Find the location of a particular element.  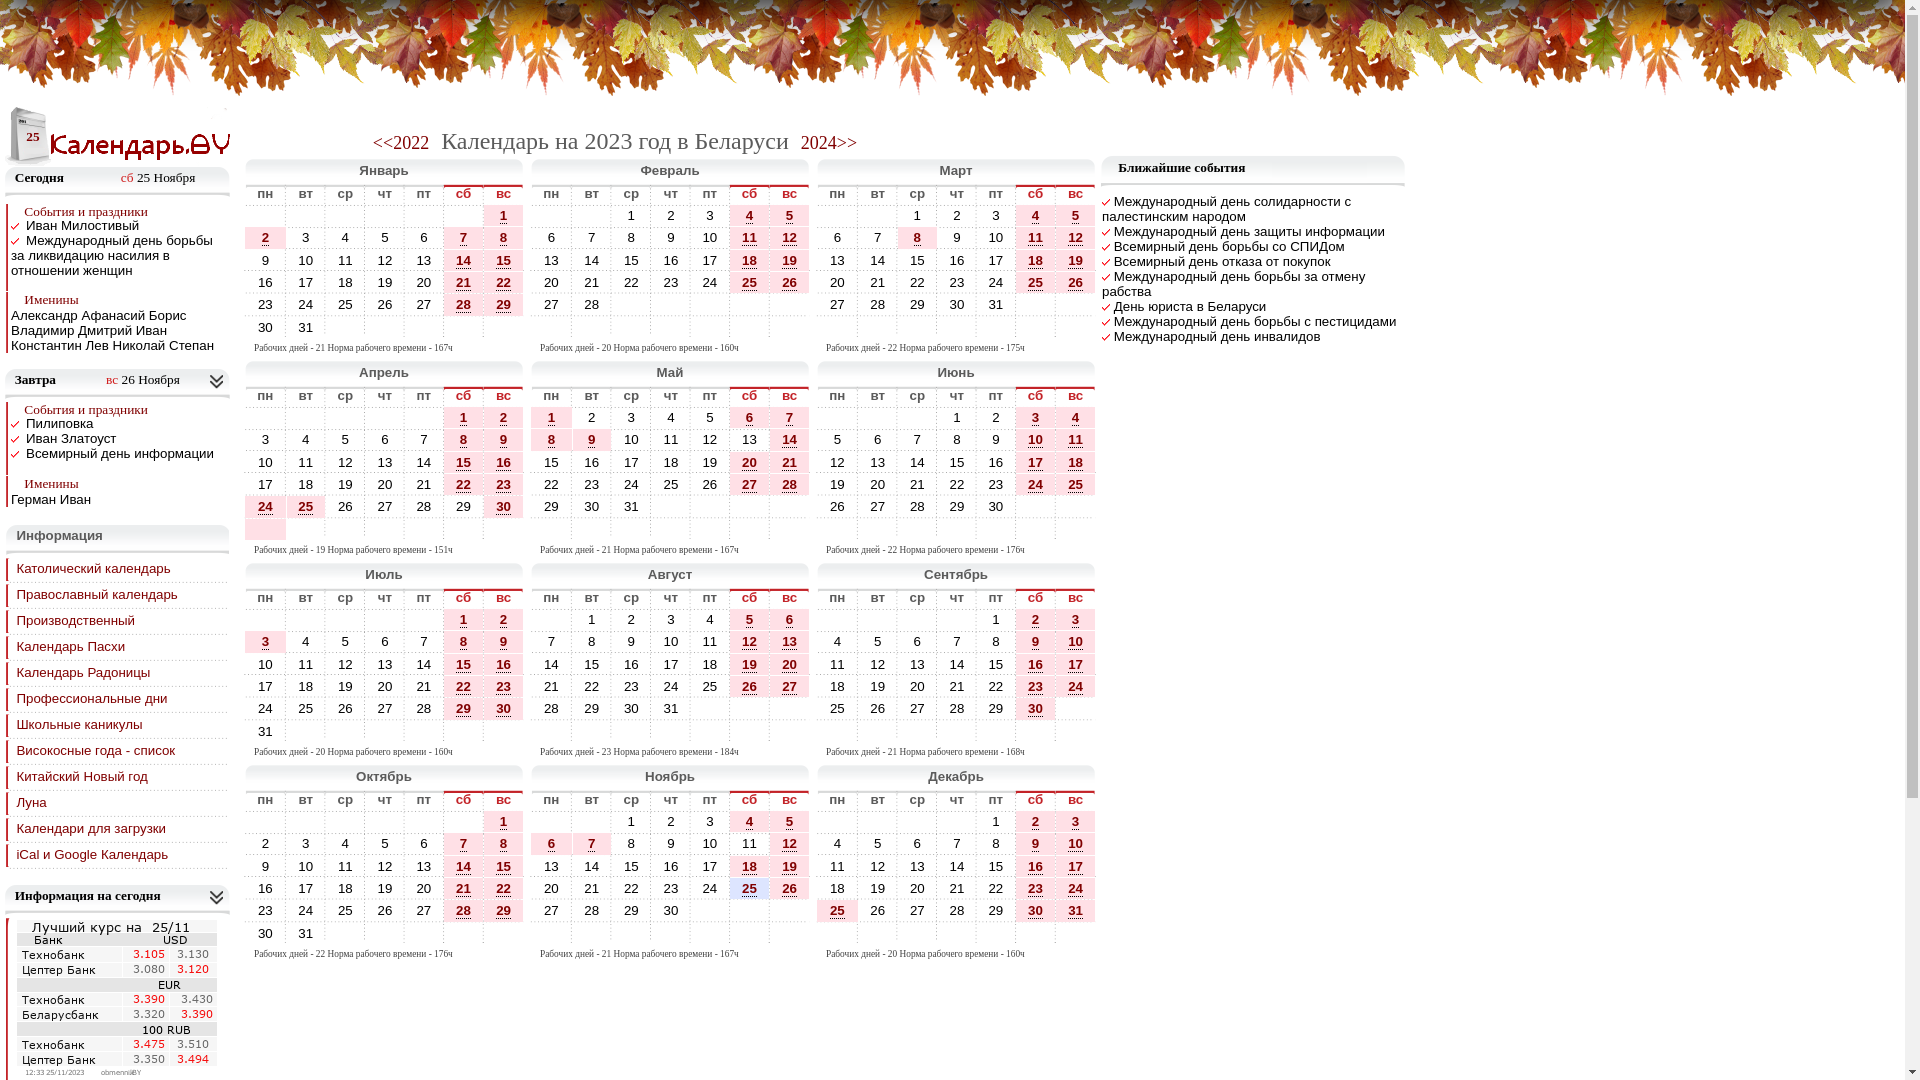

22 is located at coordinates (464, 686).